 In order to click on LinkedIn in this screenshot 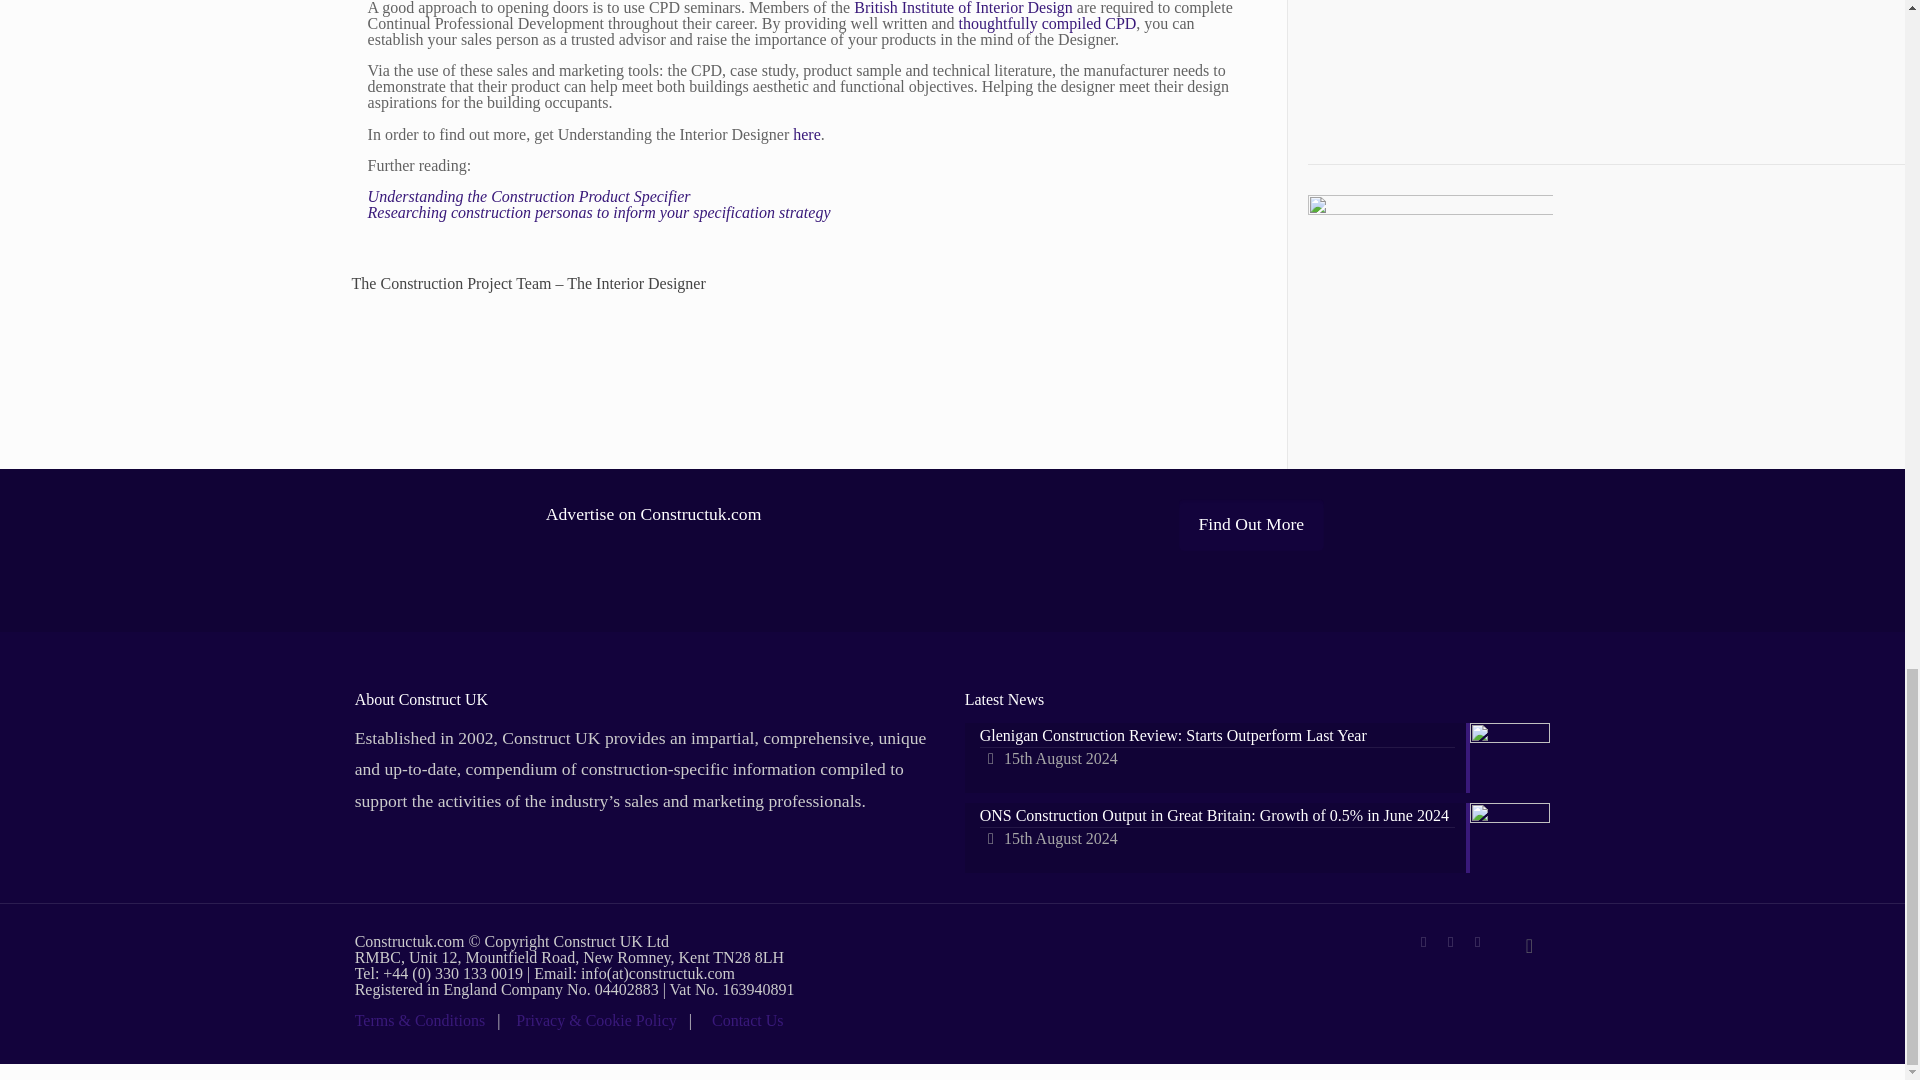, I will do `click(1477, 942)`.